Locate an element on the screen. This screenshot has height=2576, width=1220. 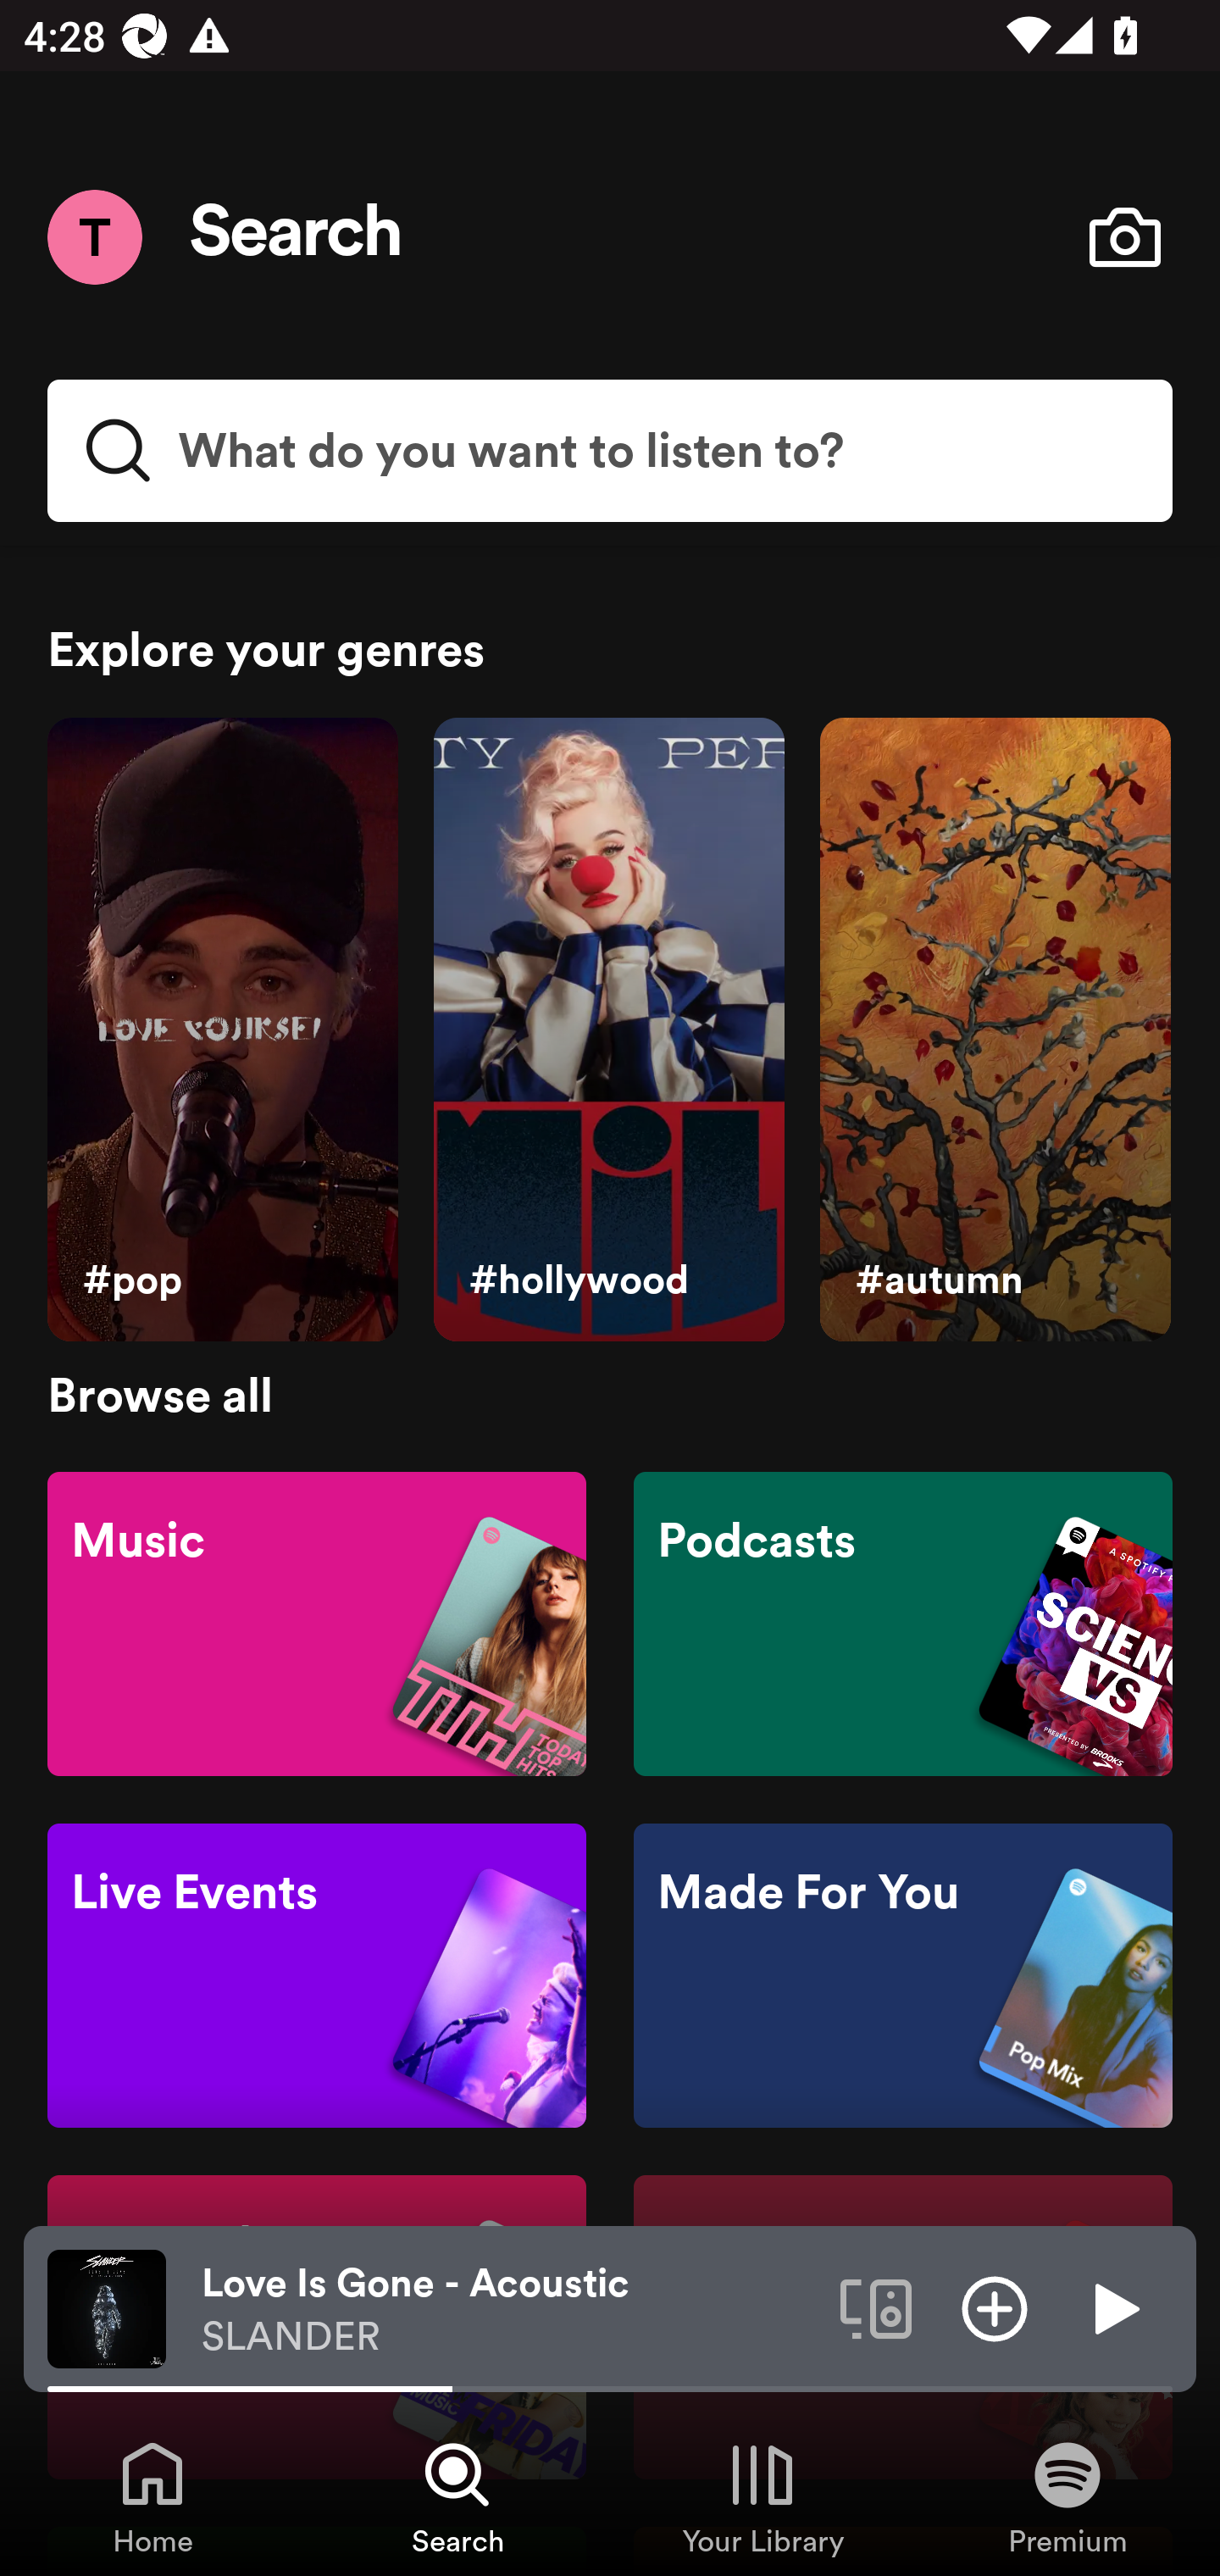
Menu is located at coordinates (94, 236).